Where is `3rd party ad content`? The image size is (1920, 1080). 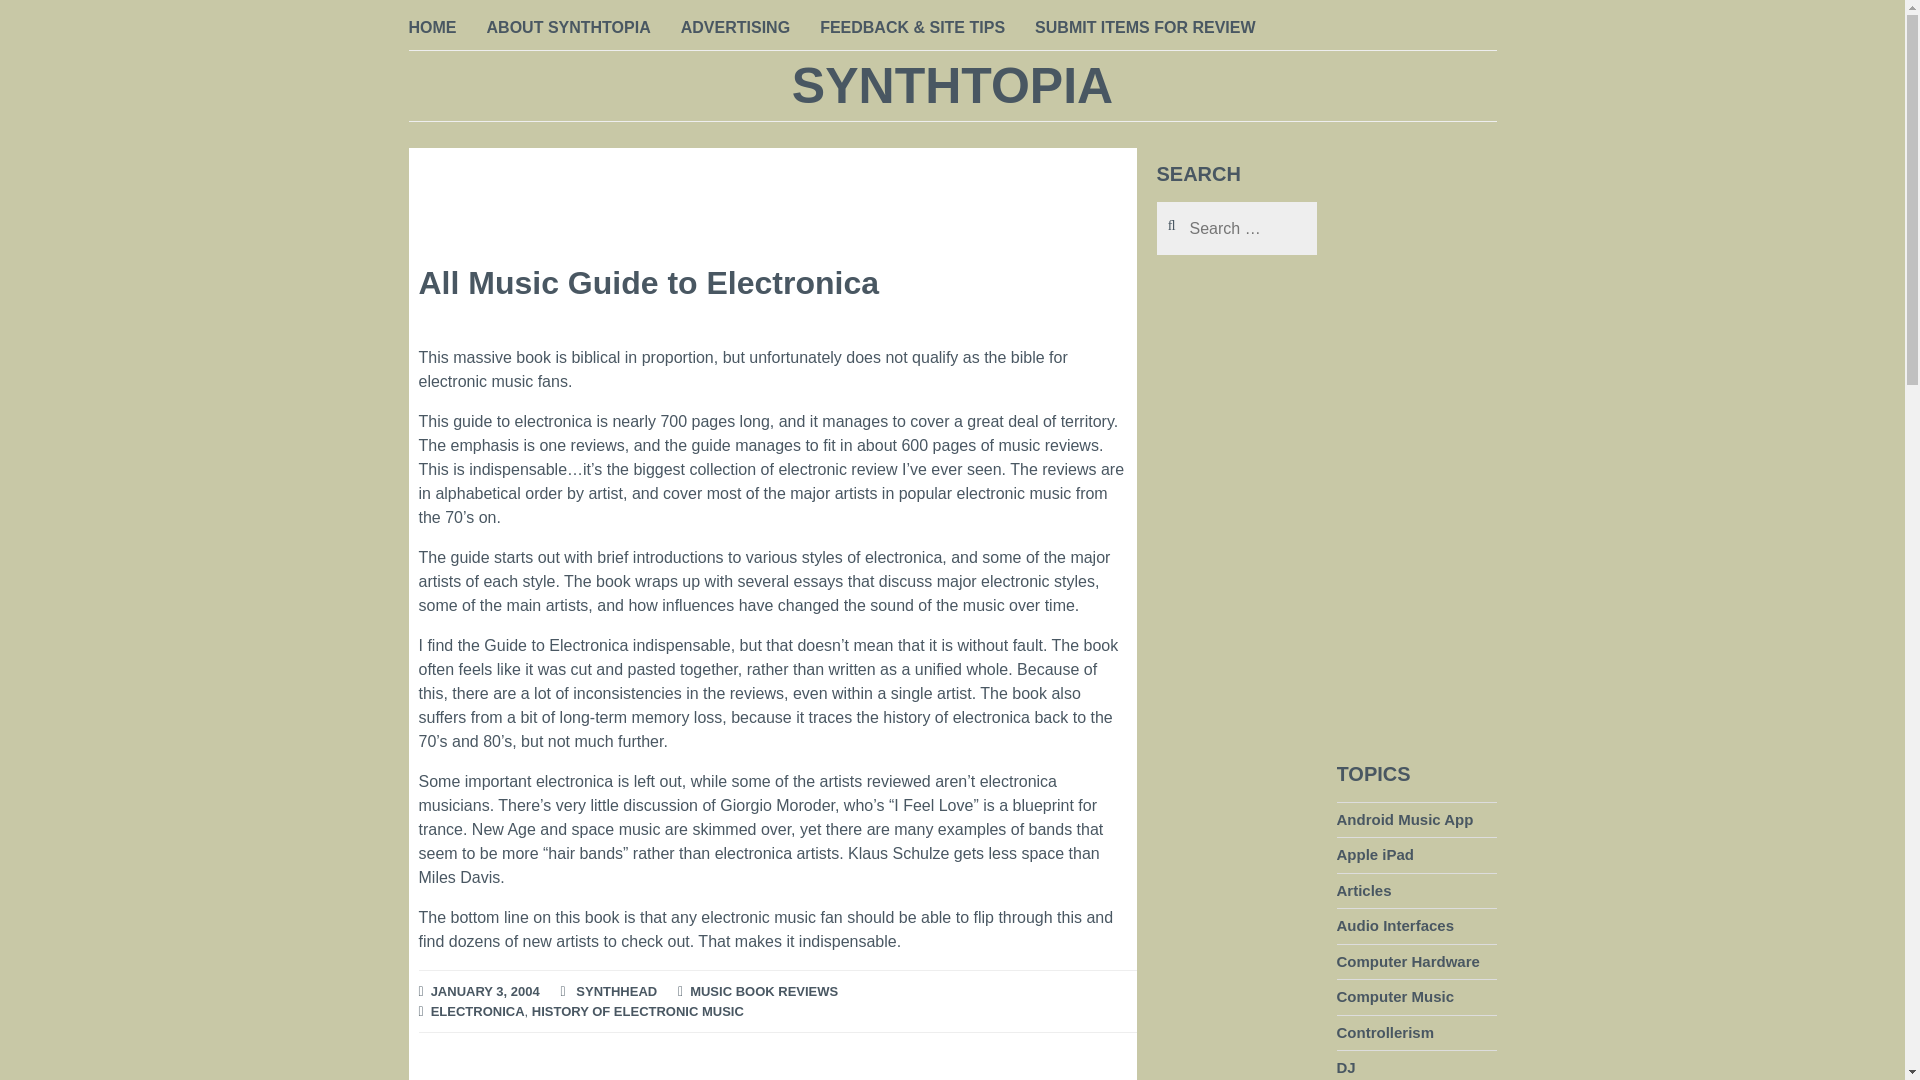 3rd party ad content is located at coordinates (1235, 981).